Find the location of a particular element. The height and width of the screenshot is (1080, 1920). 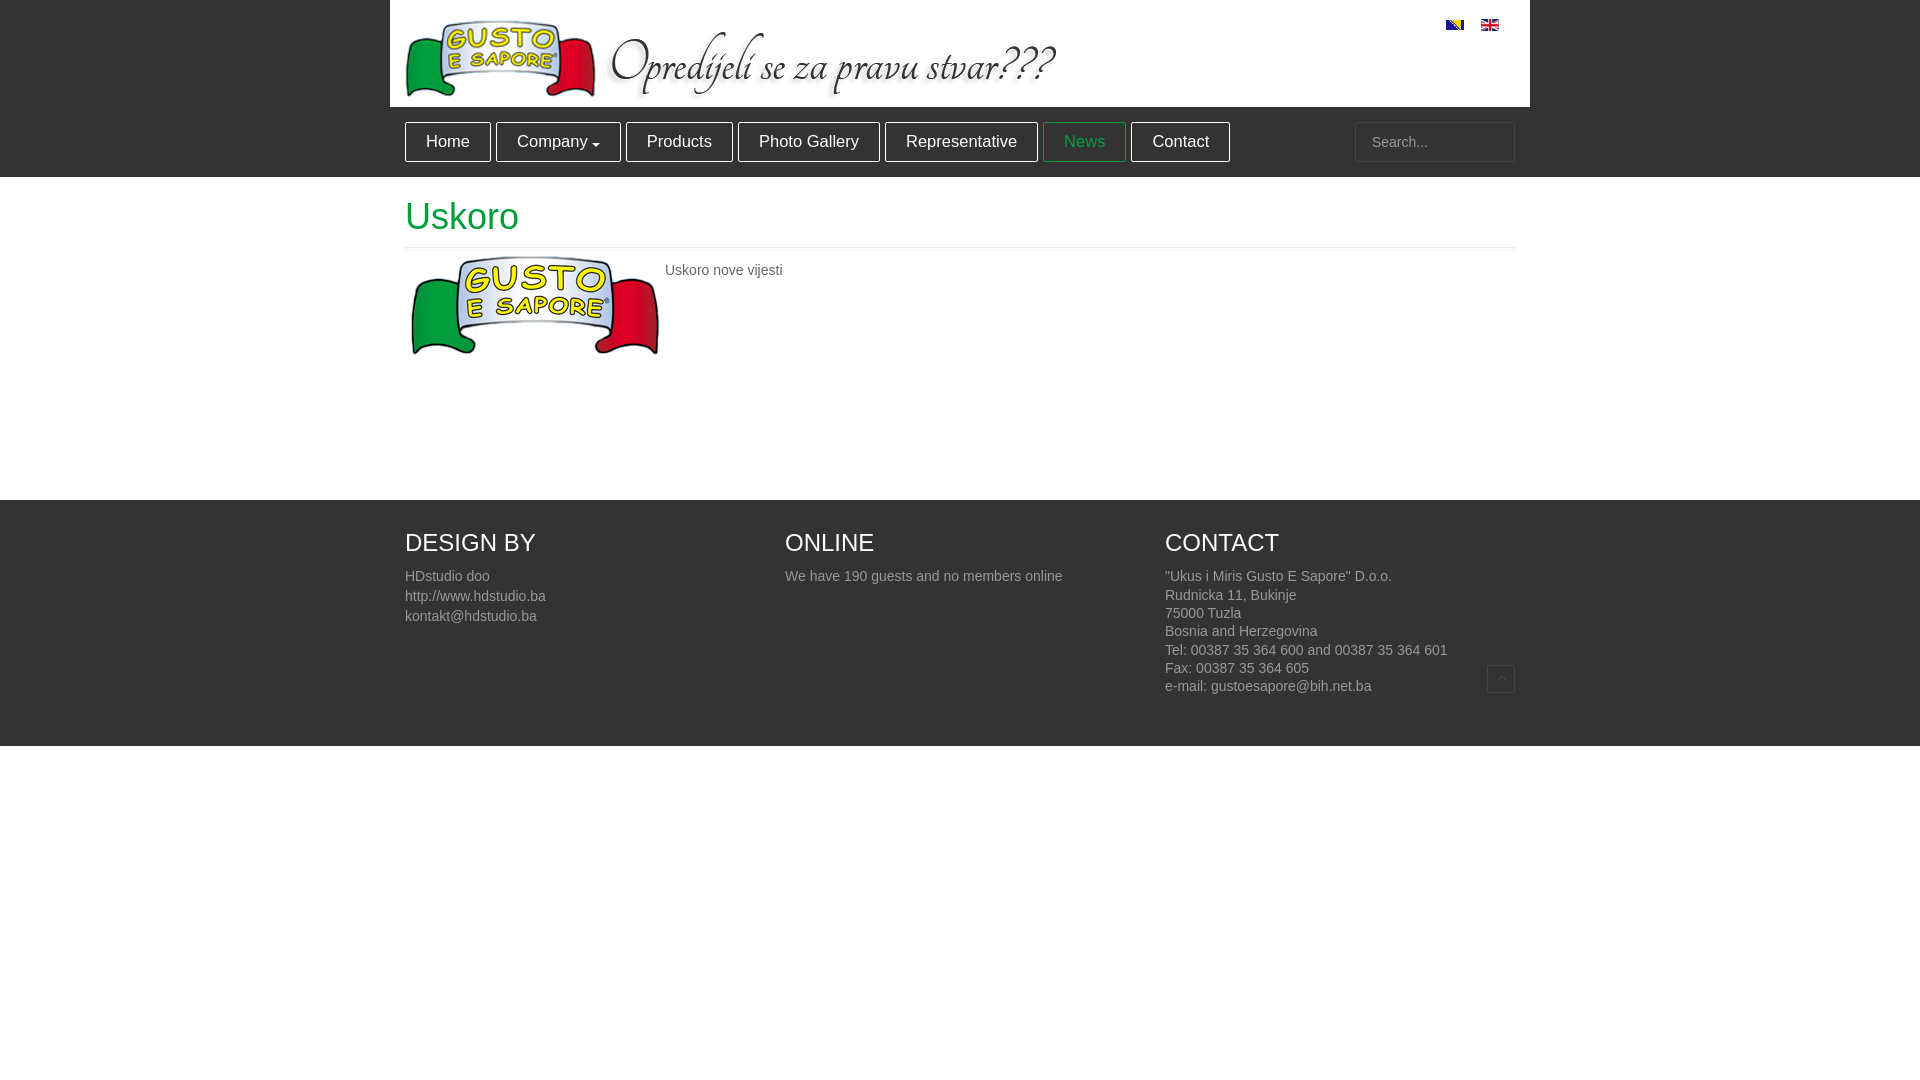

Uskoro is located at coordinates (462, 216).